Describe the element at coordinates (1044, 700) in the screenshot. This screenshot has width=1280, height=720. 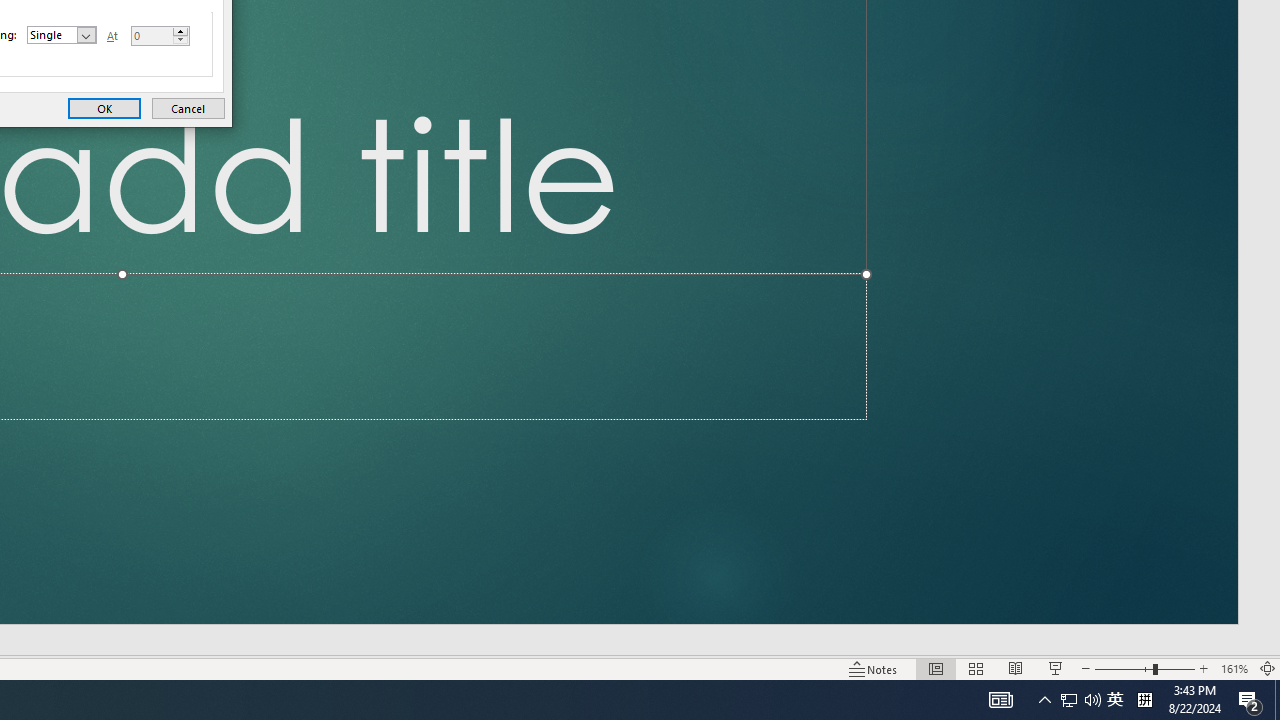
I see `Notification Chevron` at that location.